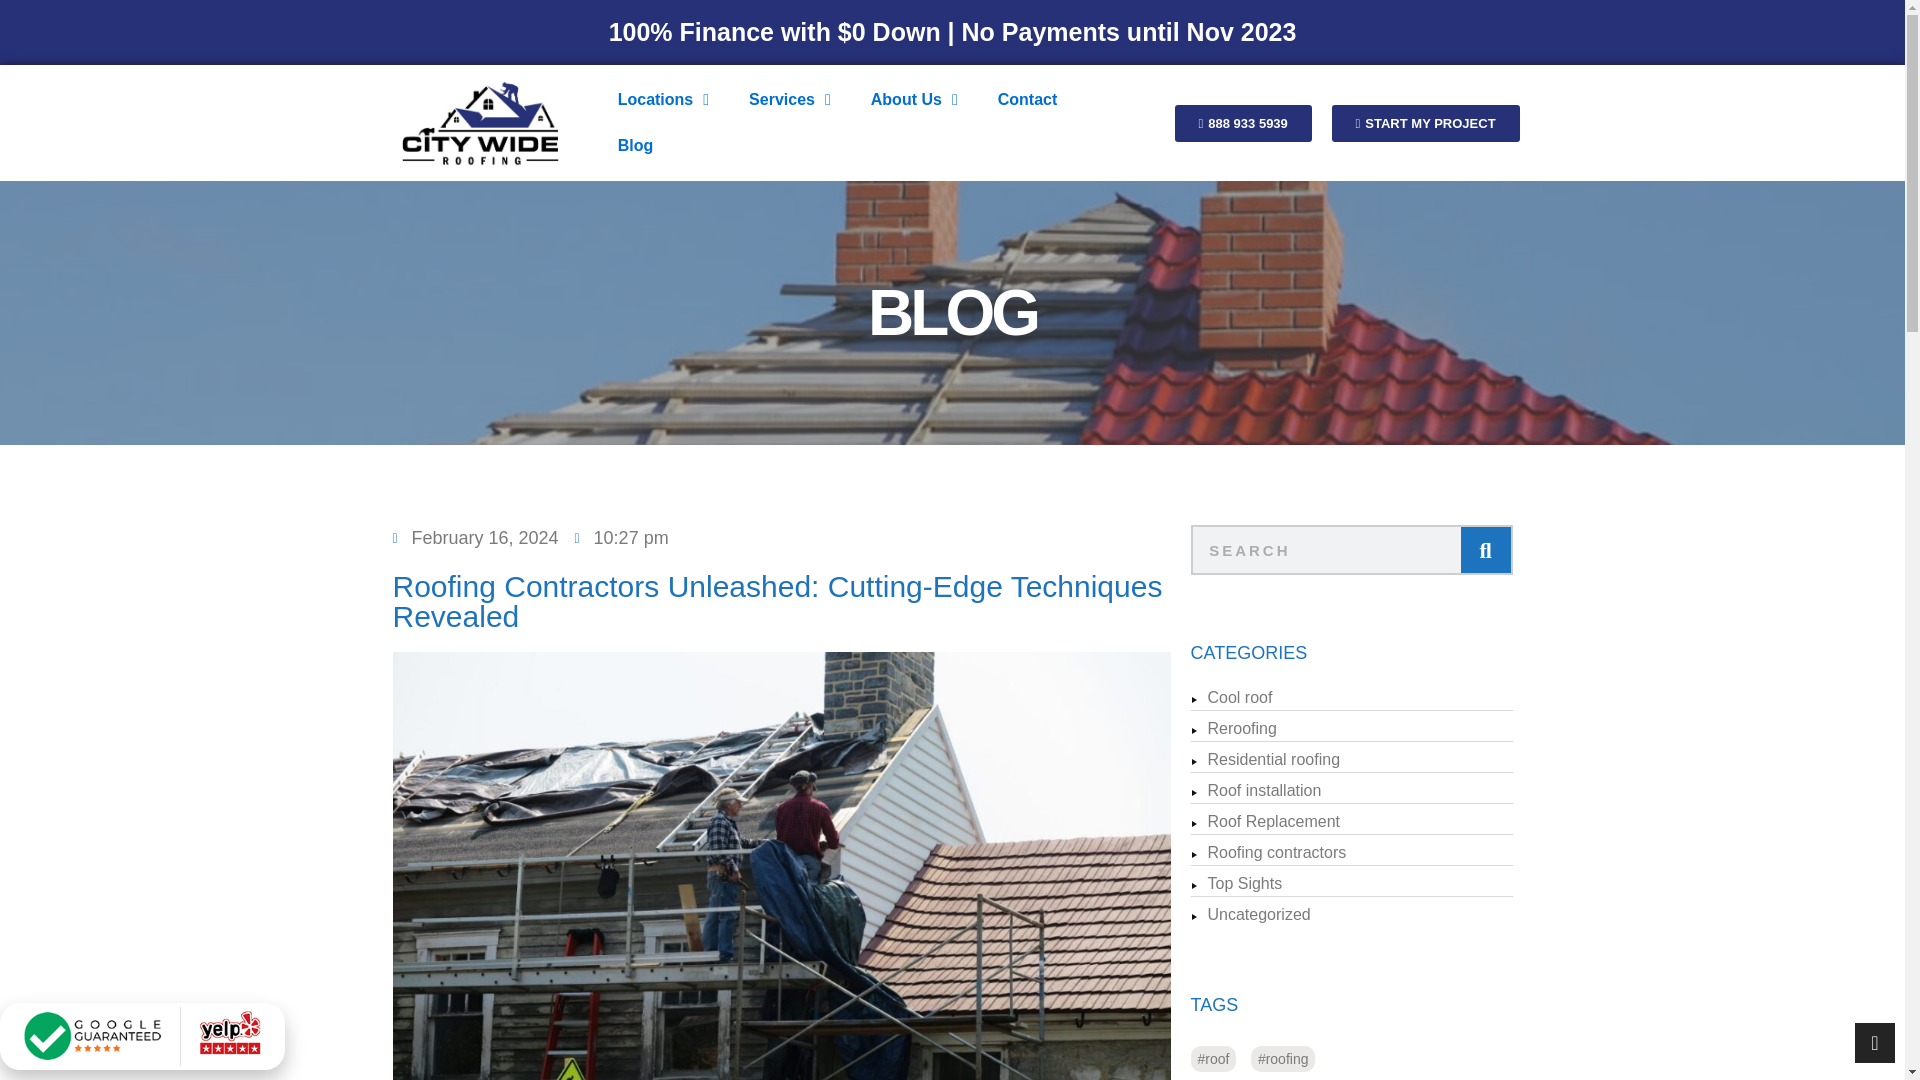  I want to click on Locations, so click(663, 100).